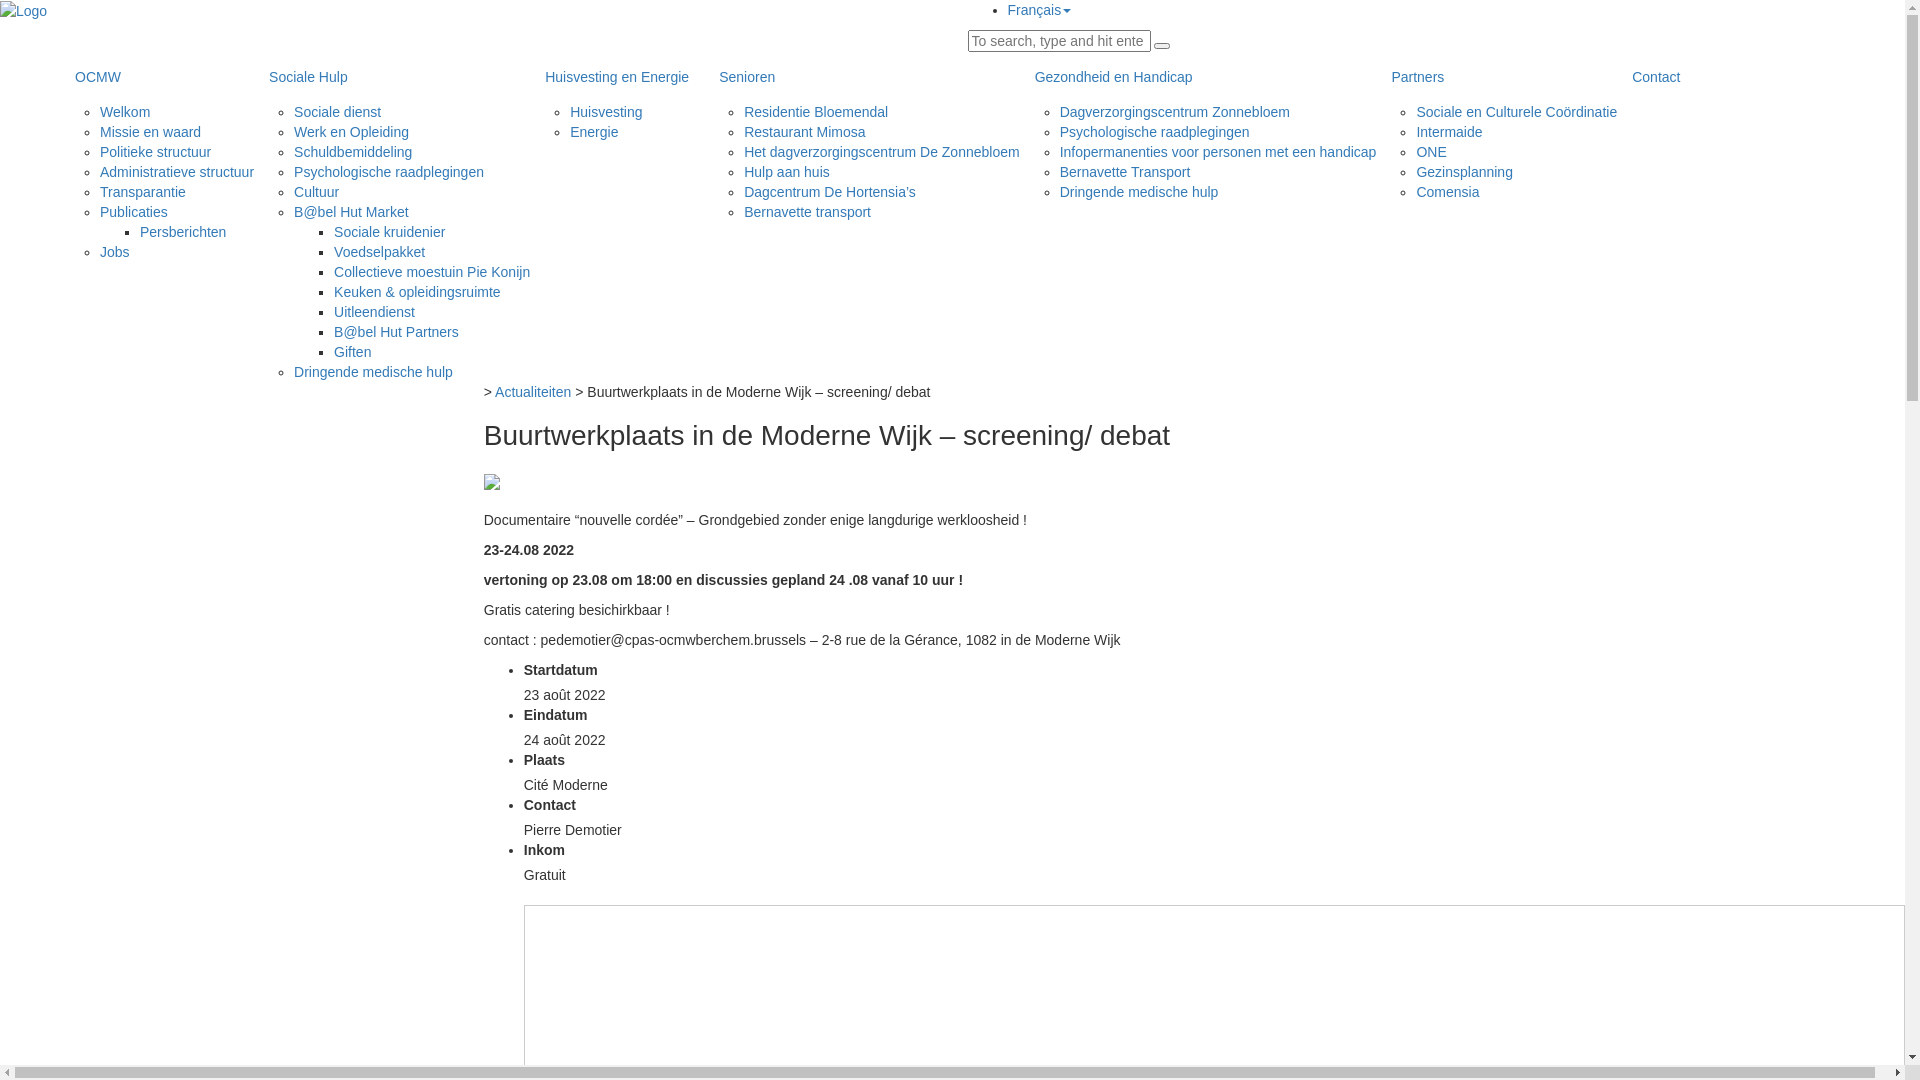  Describe the element at coordinates (352, 352) in the screenshot. I see `Giften` at that location.